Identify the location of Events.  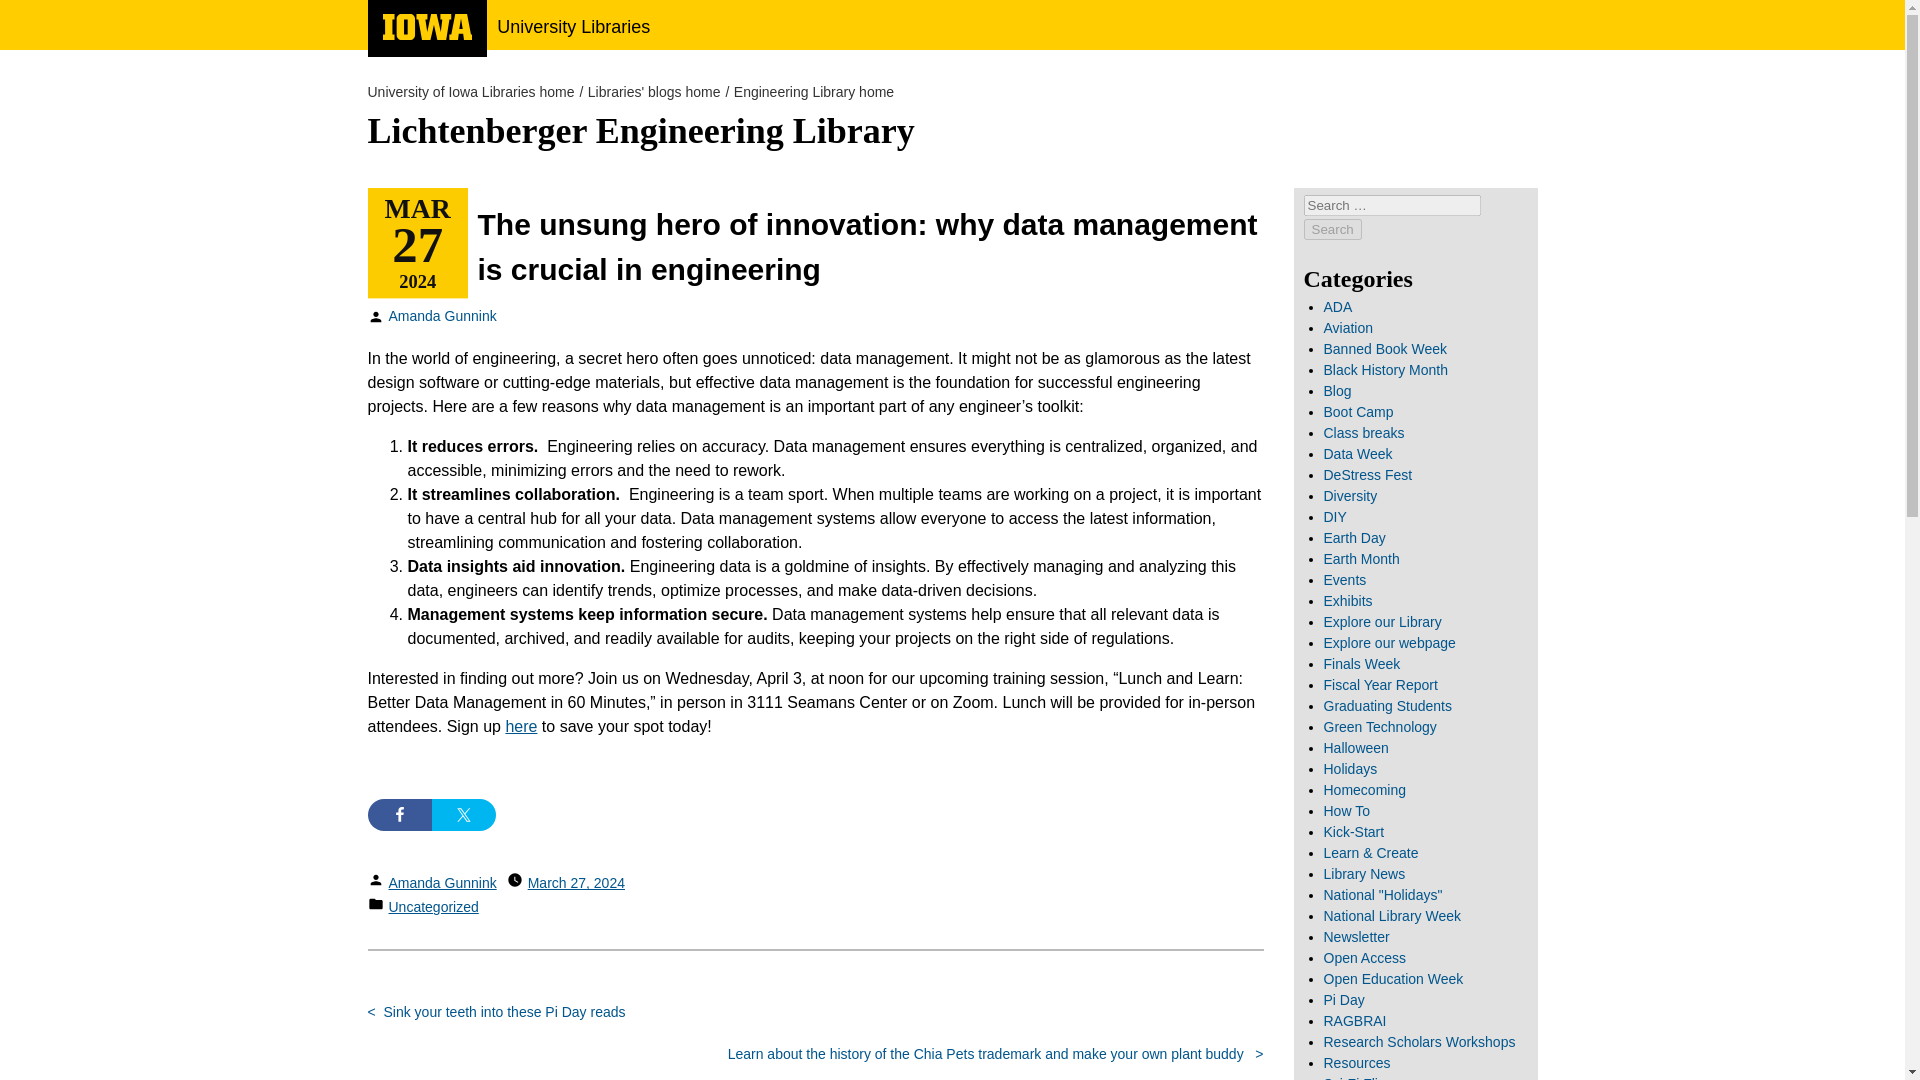
(1346, 580).